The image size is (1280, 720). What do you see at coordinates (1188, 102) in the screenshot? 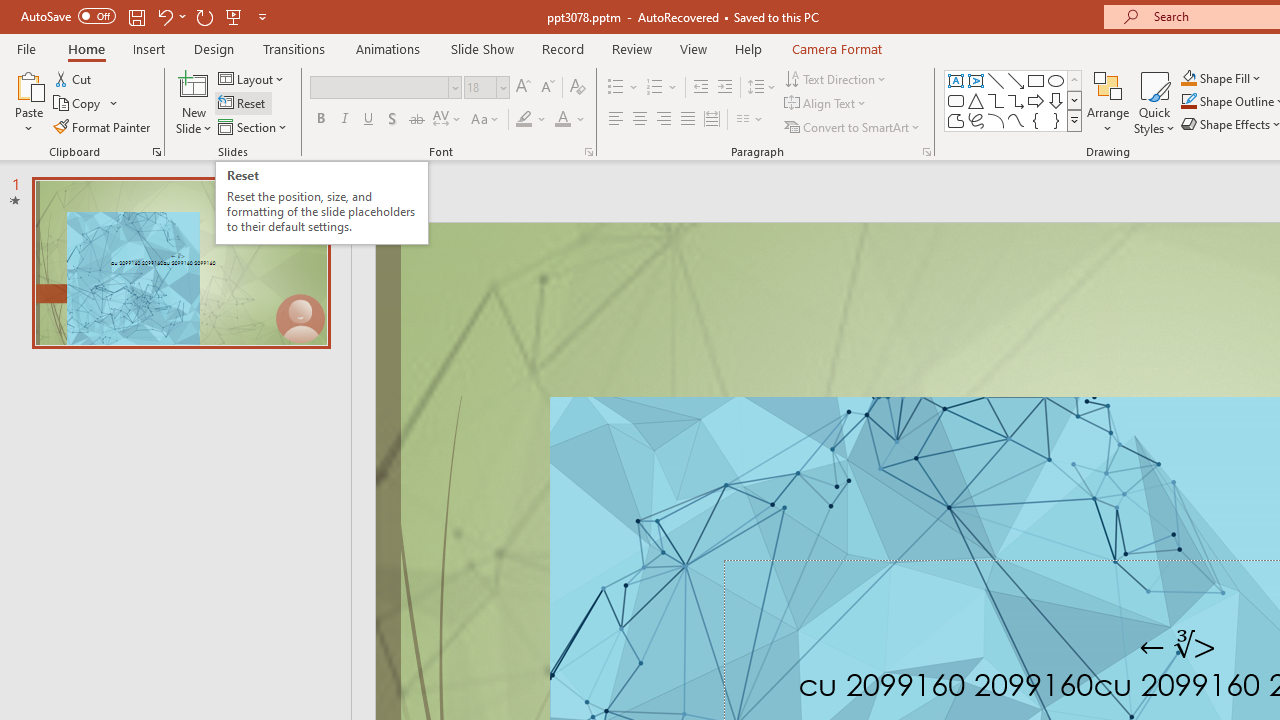
I see `Shape Outline Green, Accent 1` at bounding box center [1188, 102].